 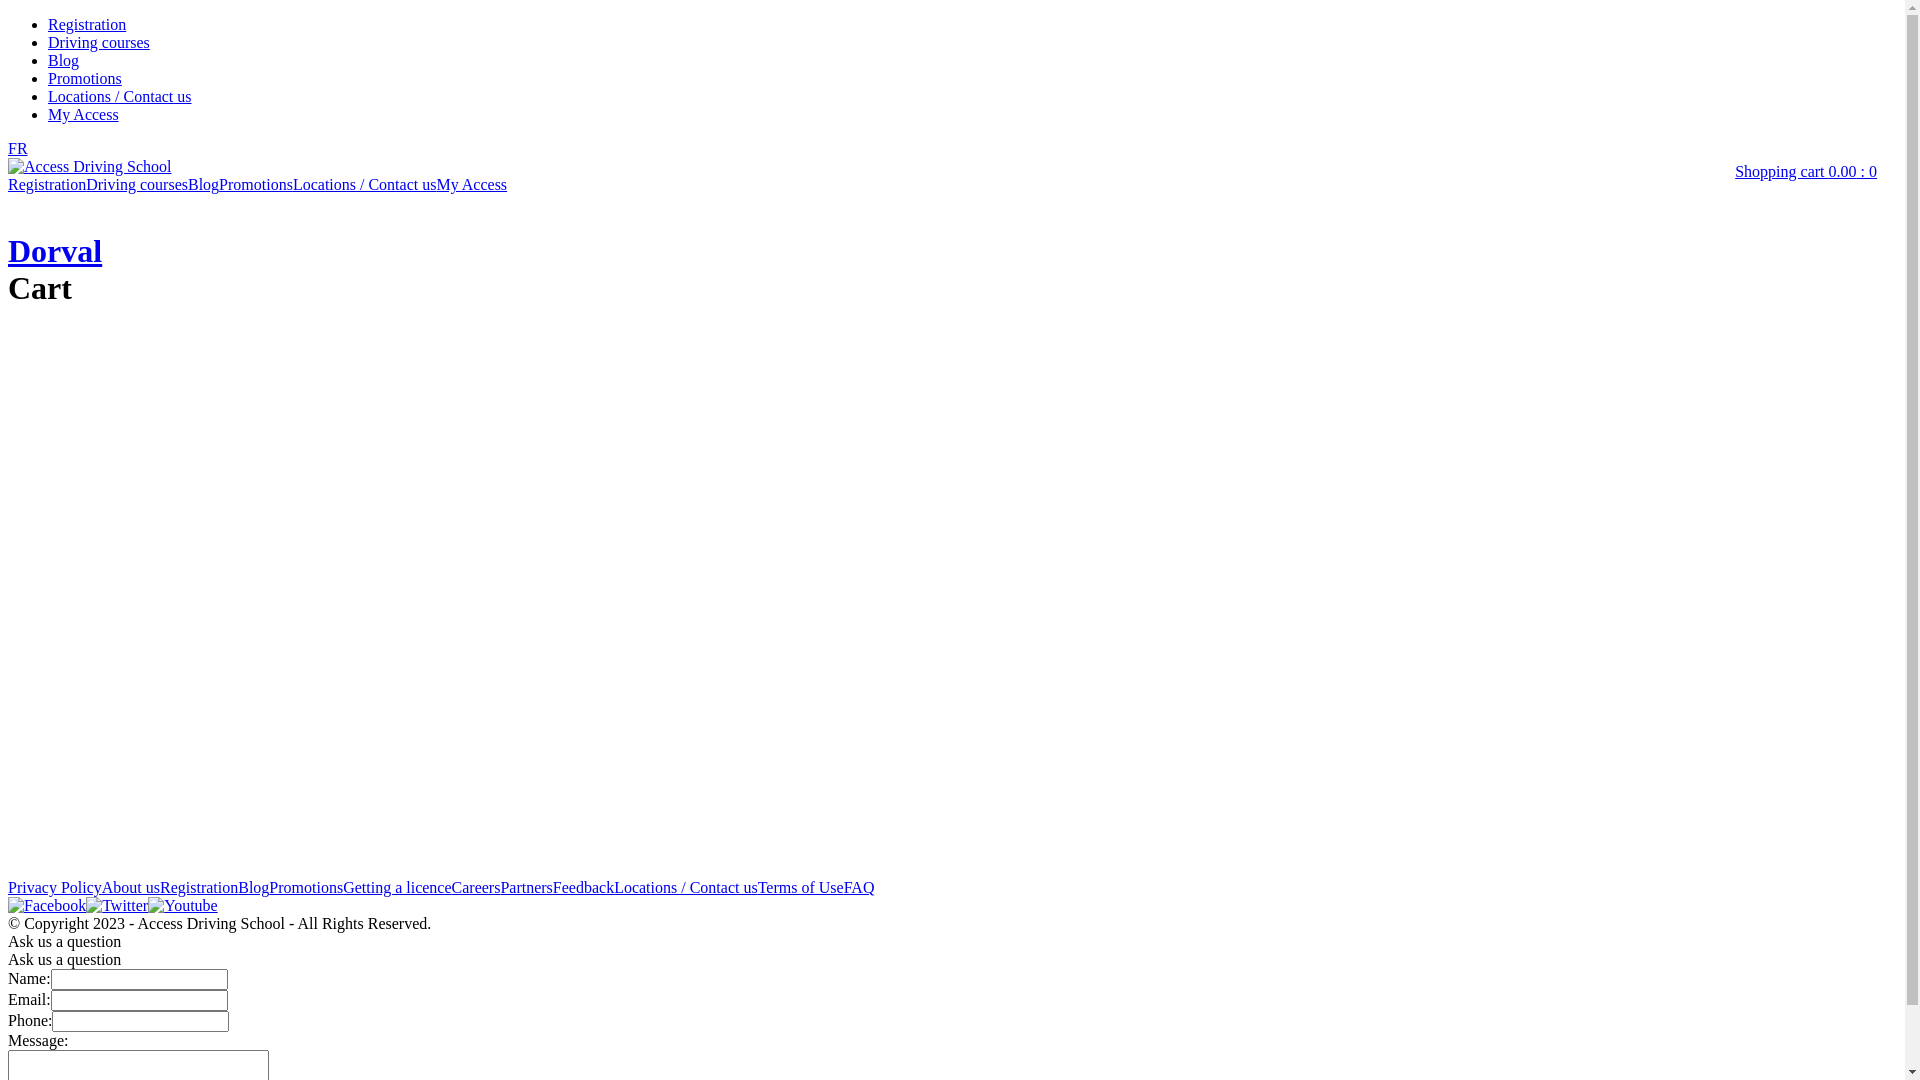 What do you see at coordinates (526, 888) in the screenshot?
I see `Partners` at bounding box center [526, 888].